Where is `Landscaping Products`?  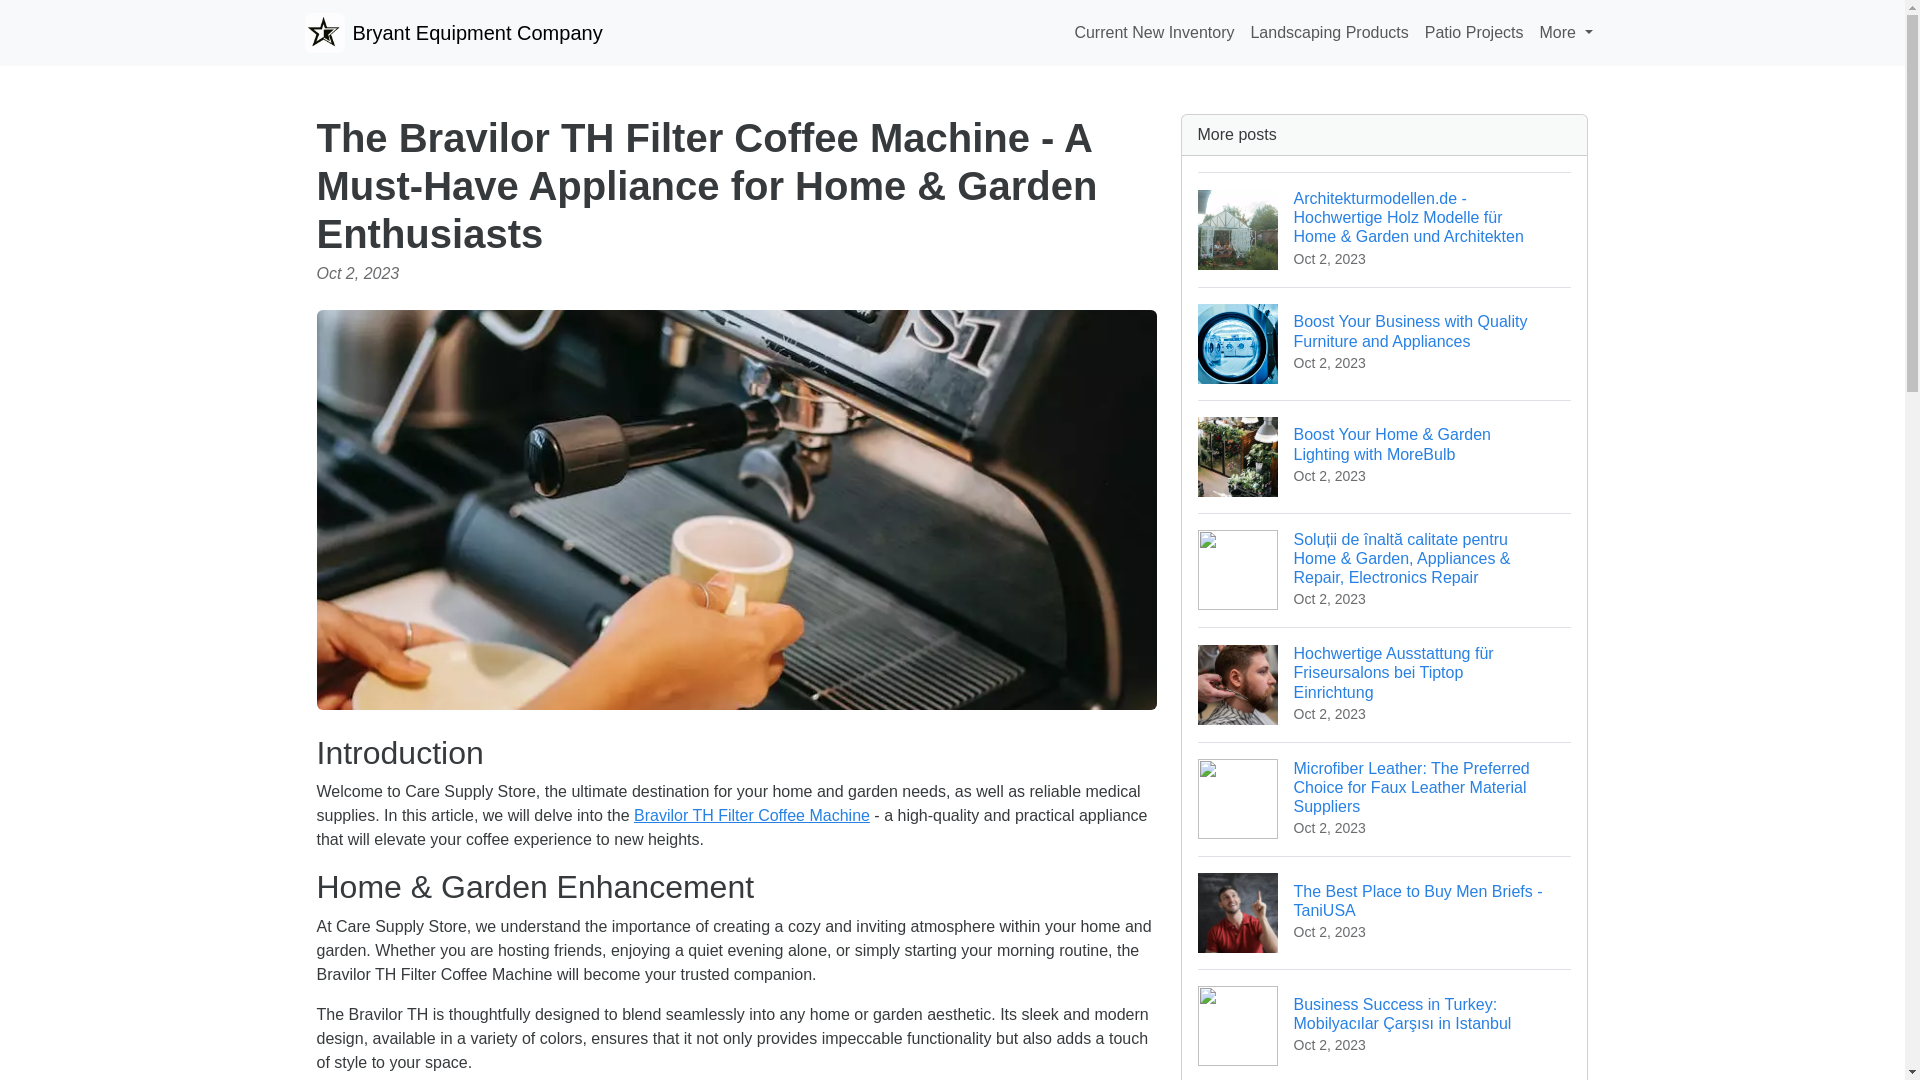
Landscaping Products is located at coordinates (1566, 32).